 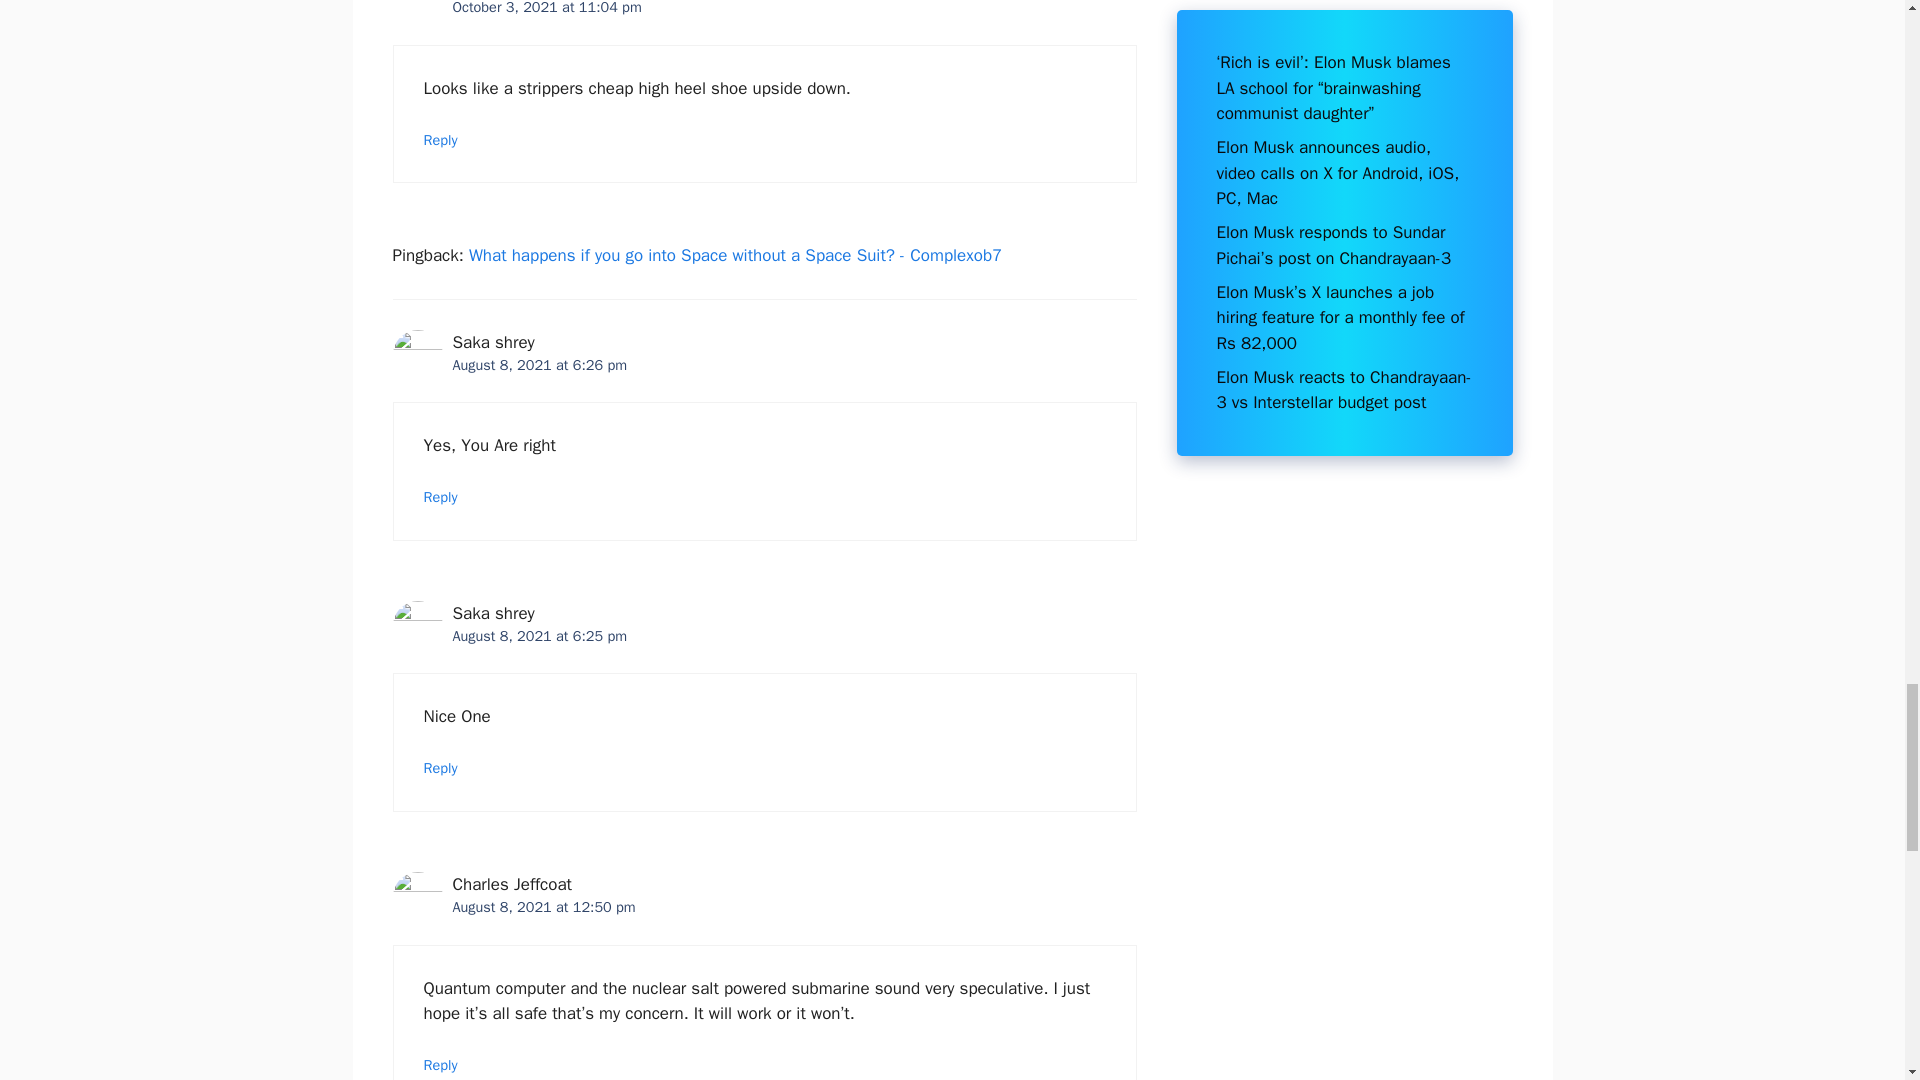 What do you see at coordinates (546, 8) in the screenshot?
I see `October 3, 2021 at 11:04 pm` at bounding box center [546, 8].